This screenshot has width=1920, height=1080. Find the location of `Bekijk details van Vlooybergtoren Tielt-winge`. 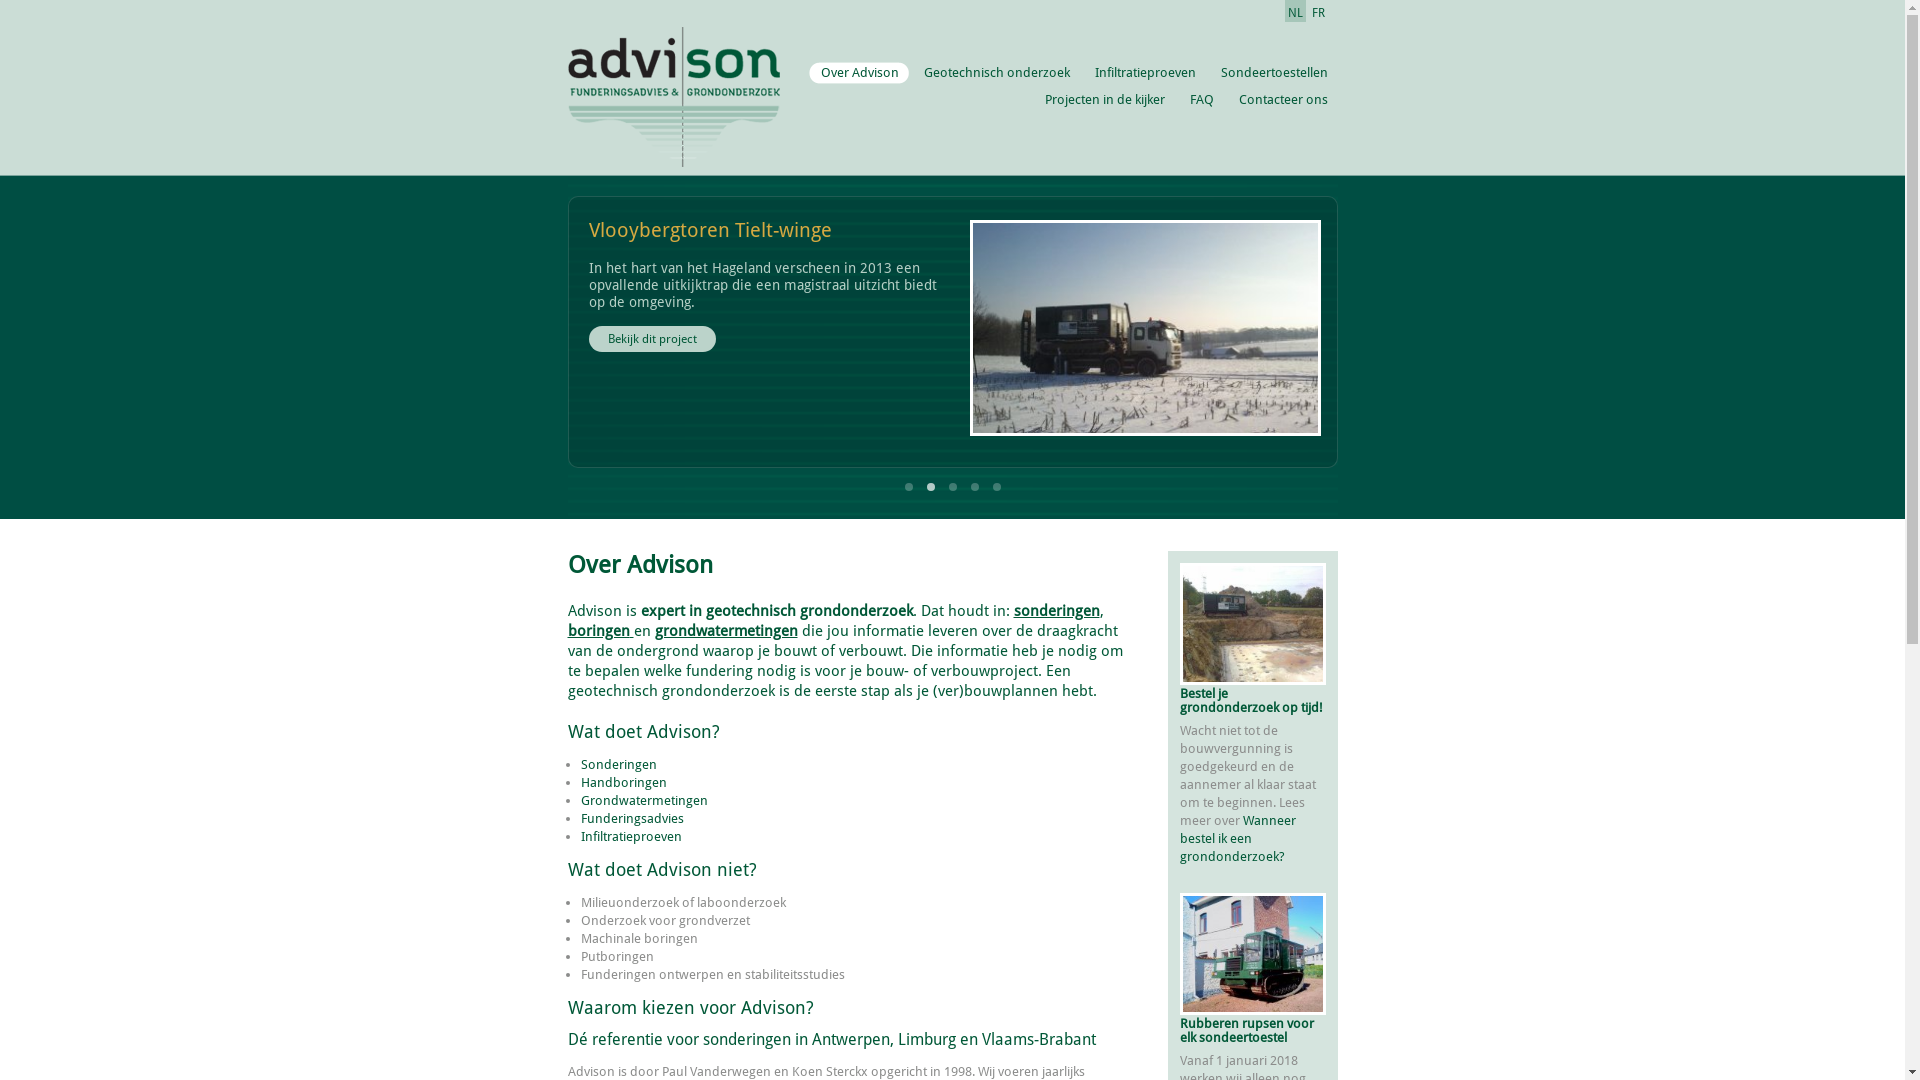

Bekijk details van Vlooybergtoren Tielt-winge is located at coordinates (1146, 332).